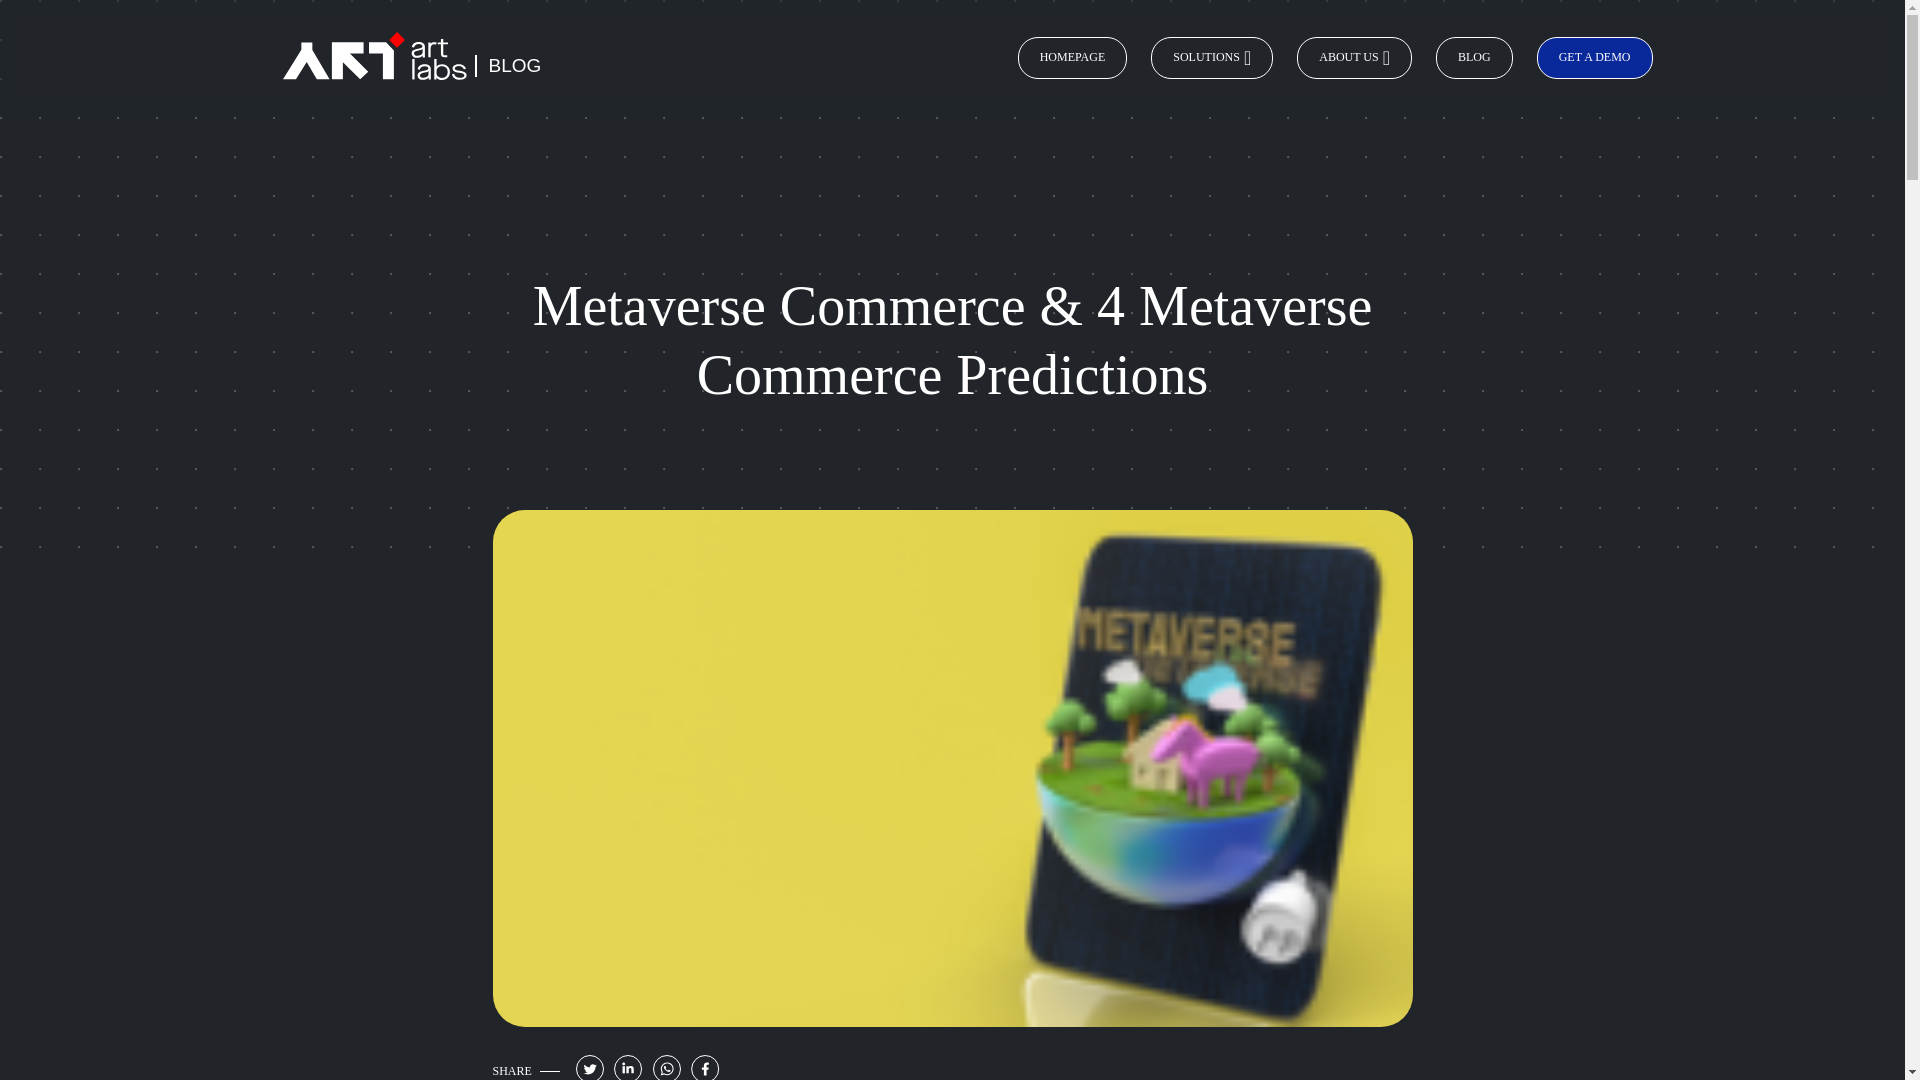 The height and width of the screenshot is (1080, 1920). What do you see at coordinates (1474, 57) in the screenshot?
I see `BLOG` at bounding box center [1474, 57].